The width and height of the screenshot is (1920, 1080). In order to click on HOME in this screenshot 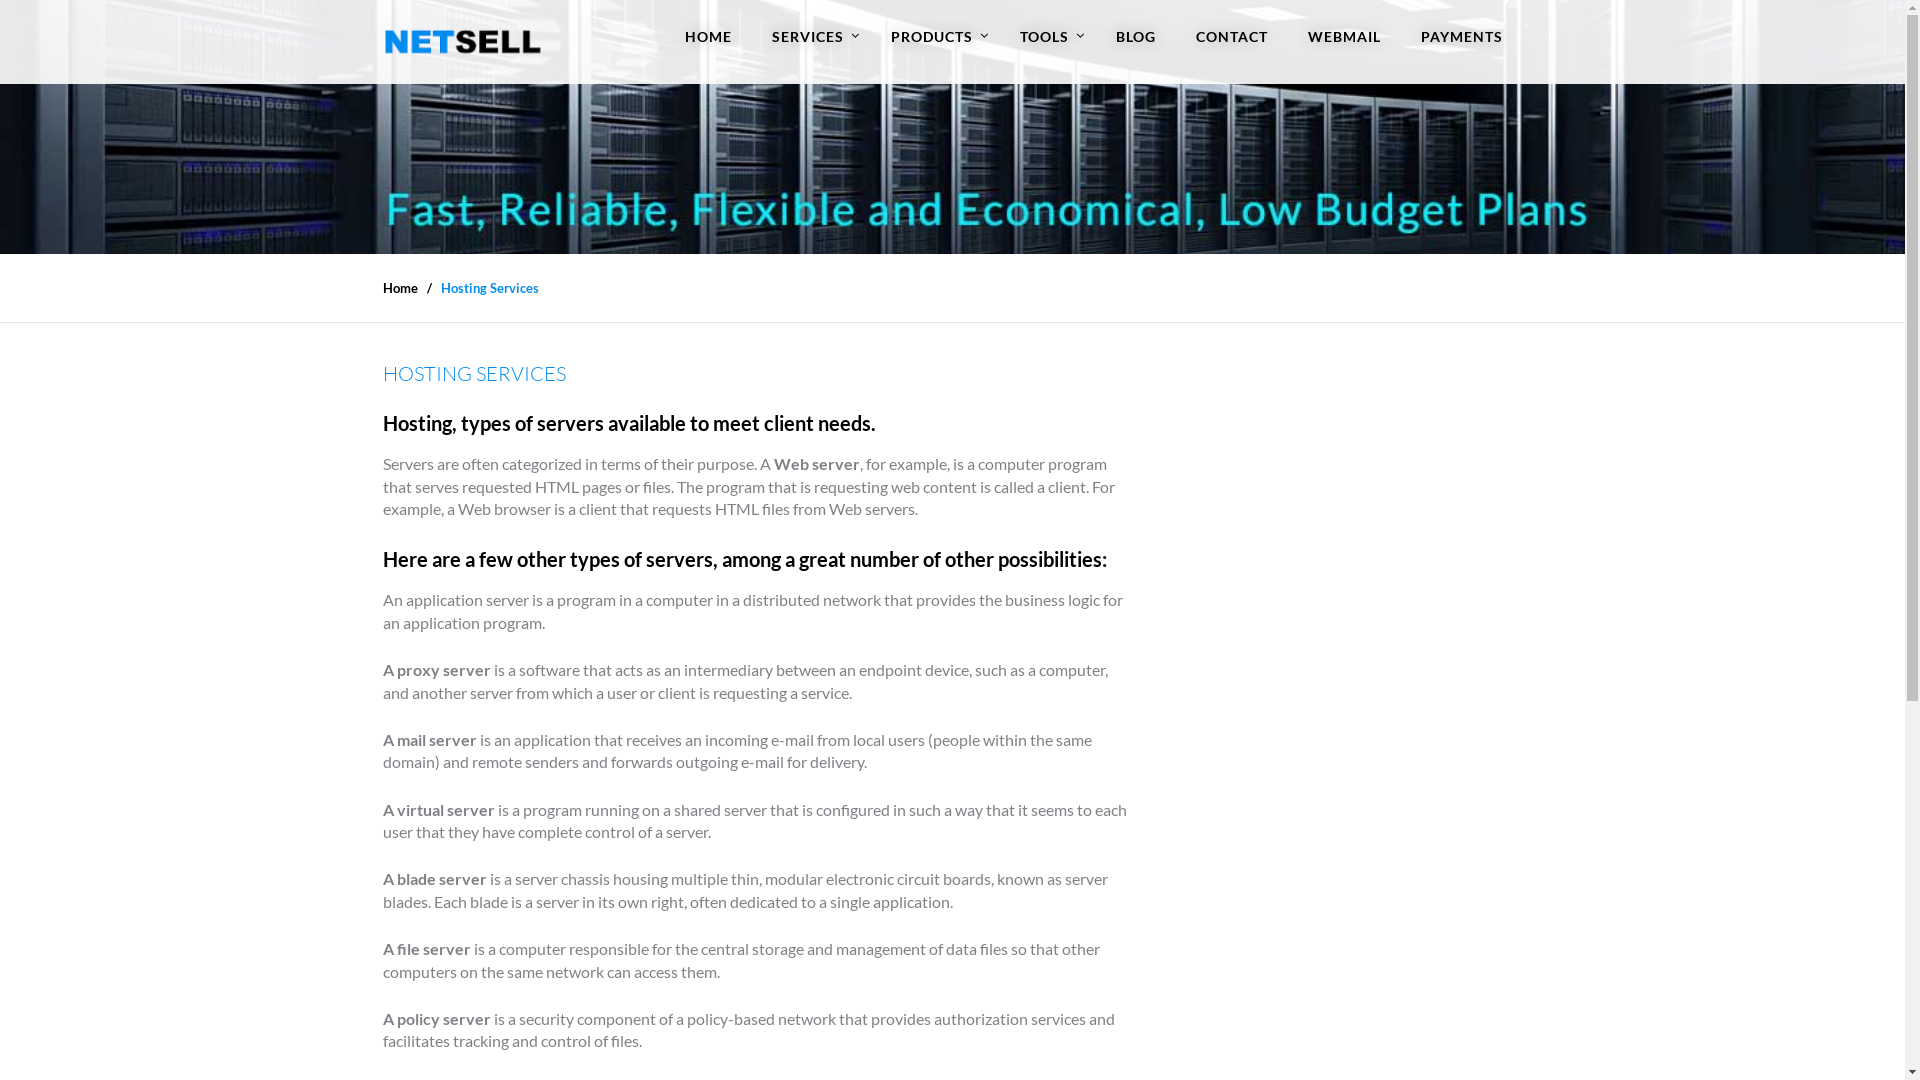, I will do `click(708, 37)`.